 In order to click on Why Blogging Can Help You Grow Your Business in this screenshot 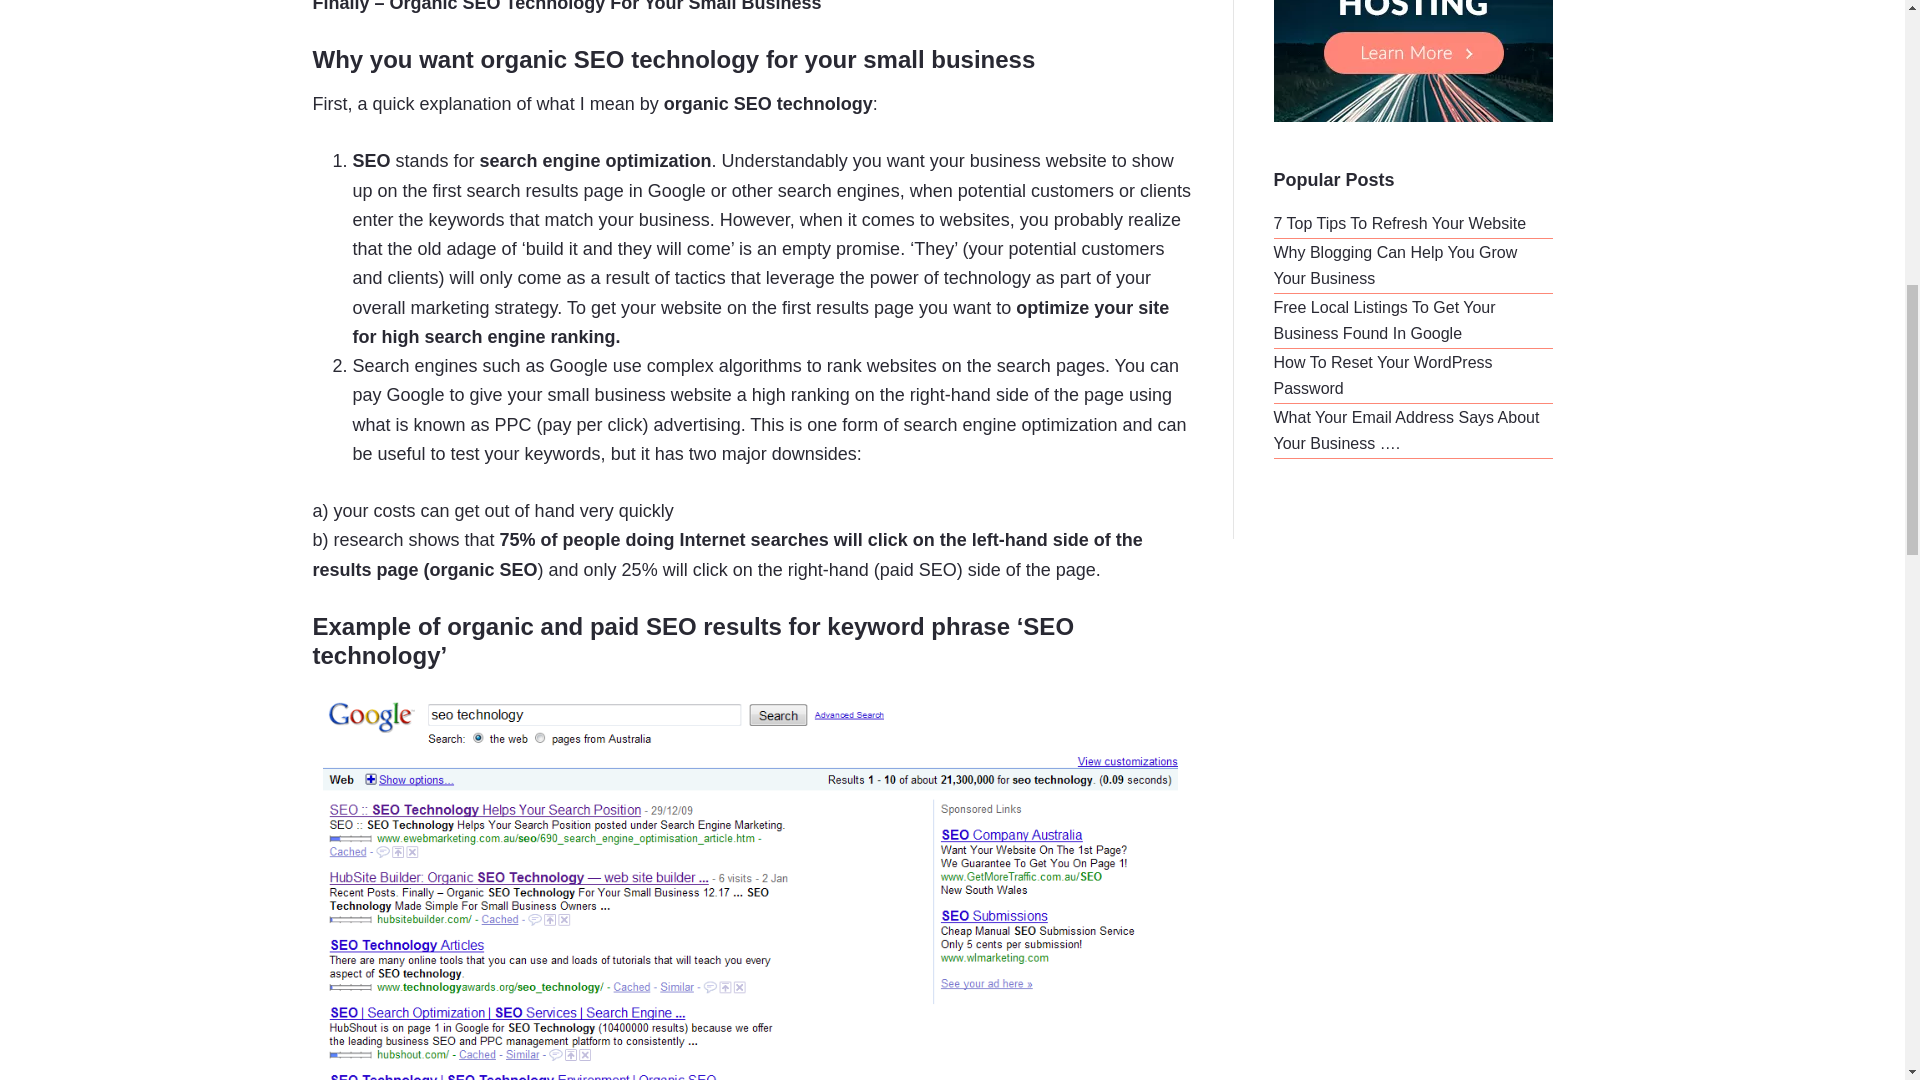, I will do `click(1396, 266)`.